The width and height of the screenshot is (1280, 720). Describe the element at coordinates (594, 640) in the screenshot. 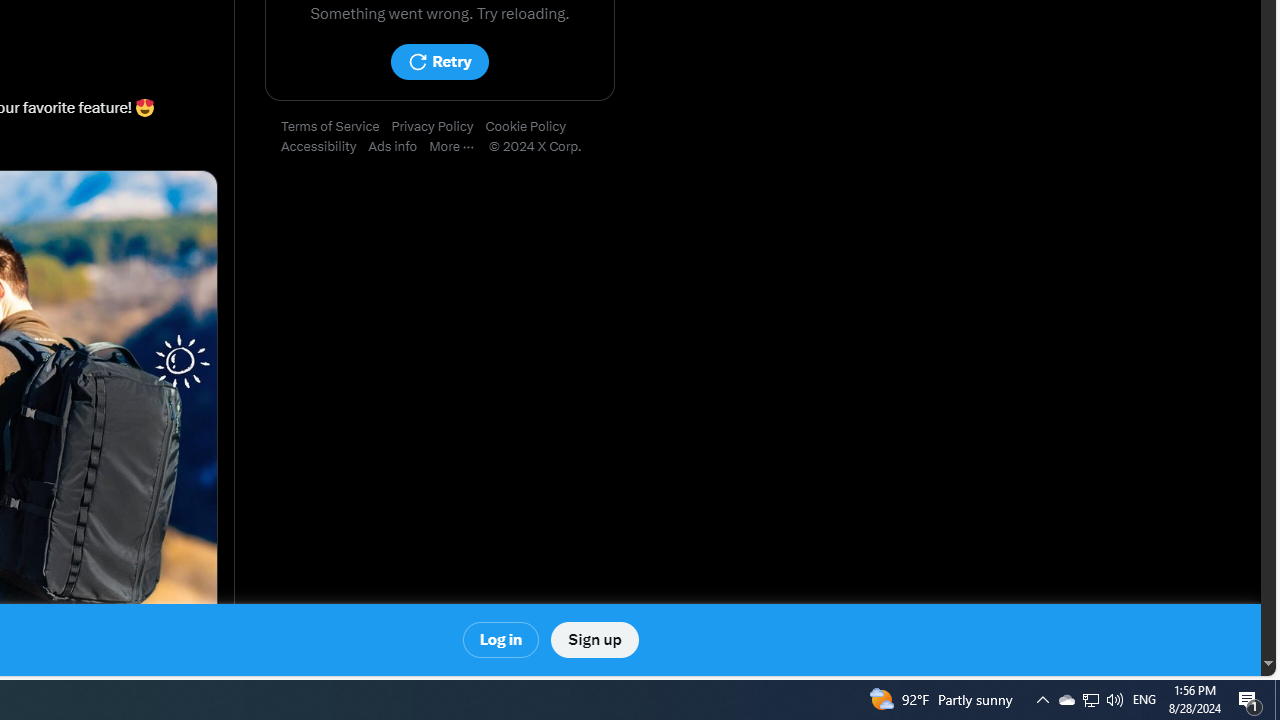

I see `Sign up` at that location.